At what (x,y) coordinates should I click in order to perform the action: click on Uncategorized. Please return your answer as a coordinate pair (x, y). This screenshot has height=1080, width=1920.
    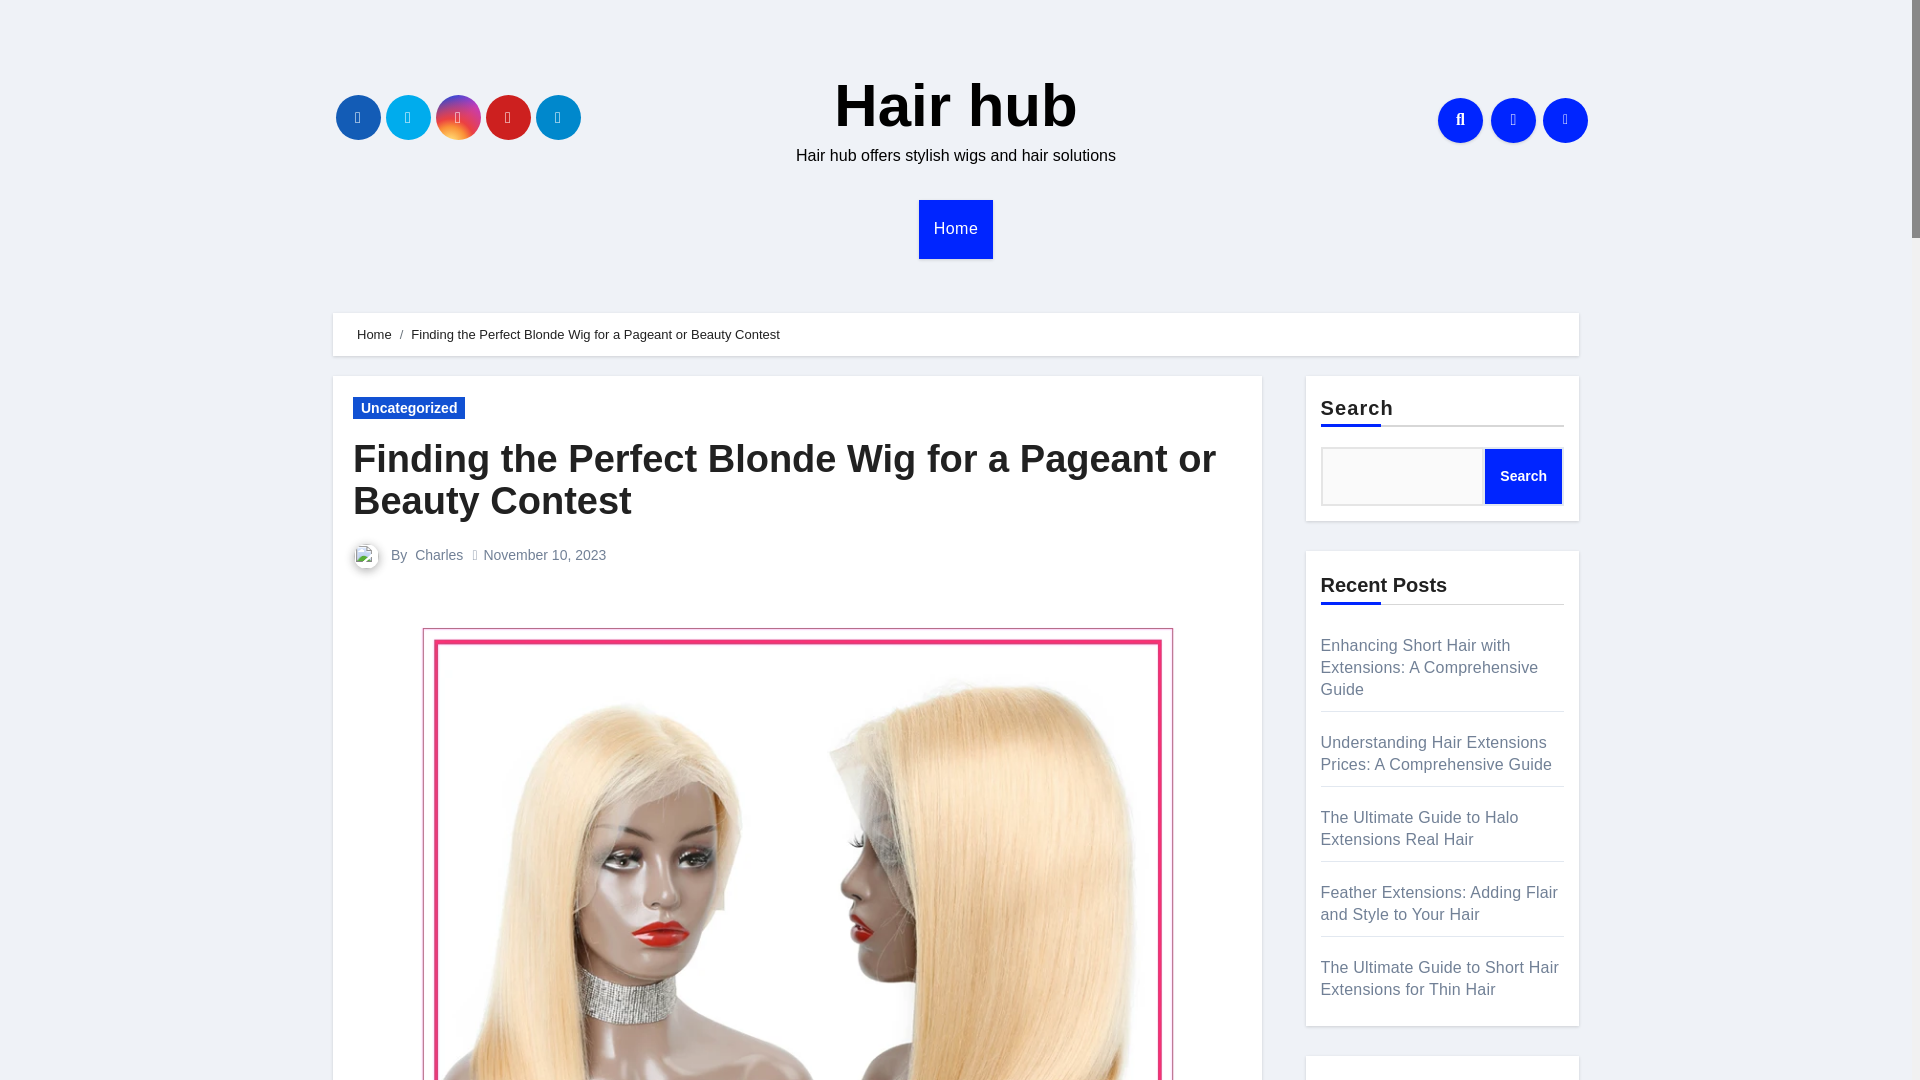
    Looking at the image, I should click on (408, 408).